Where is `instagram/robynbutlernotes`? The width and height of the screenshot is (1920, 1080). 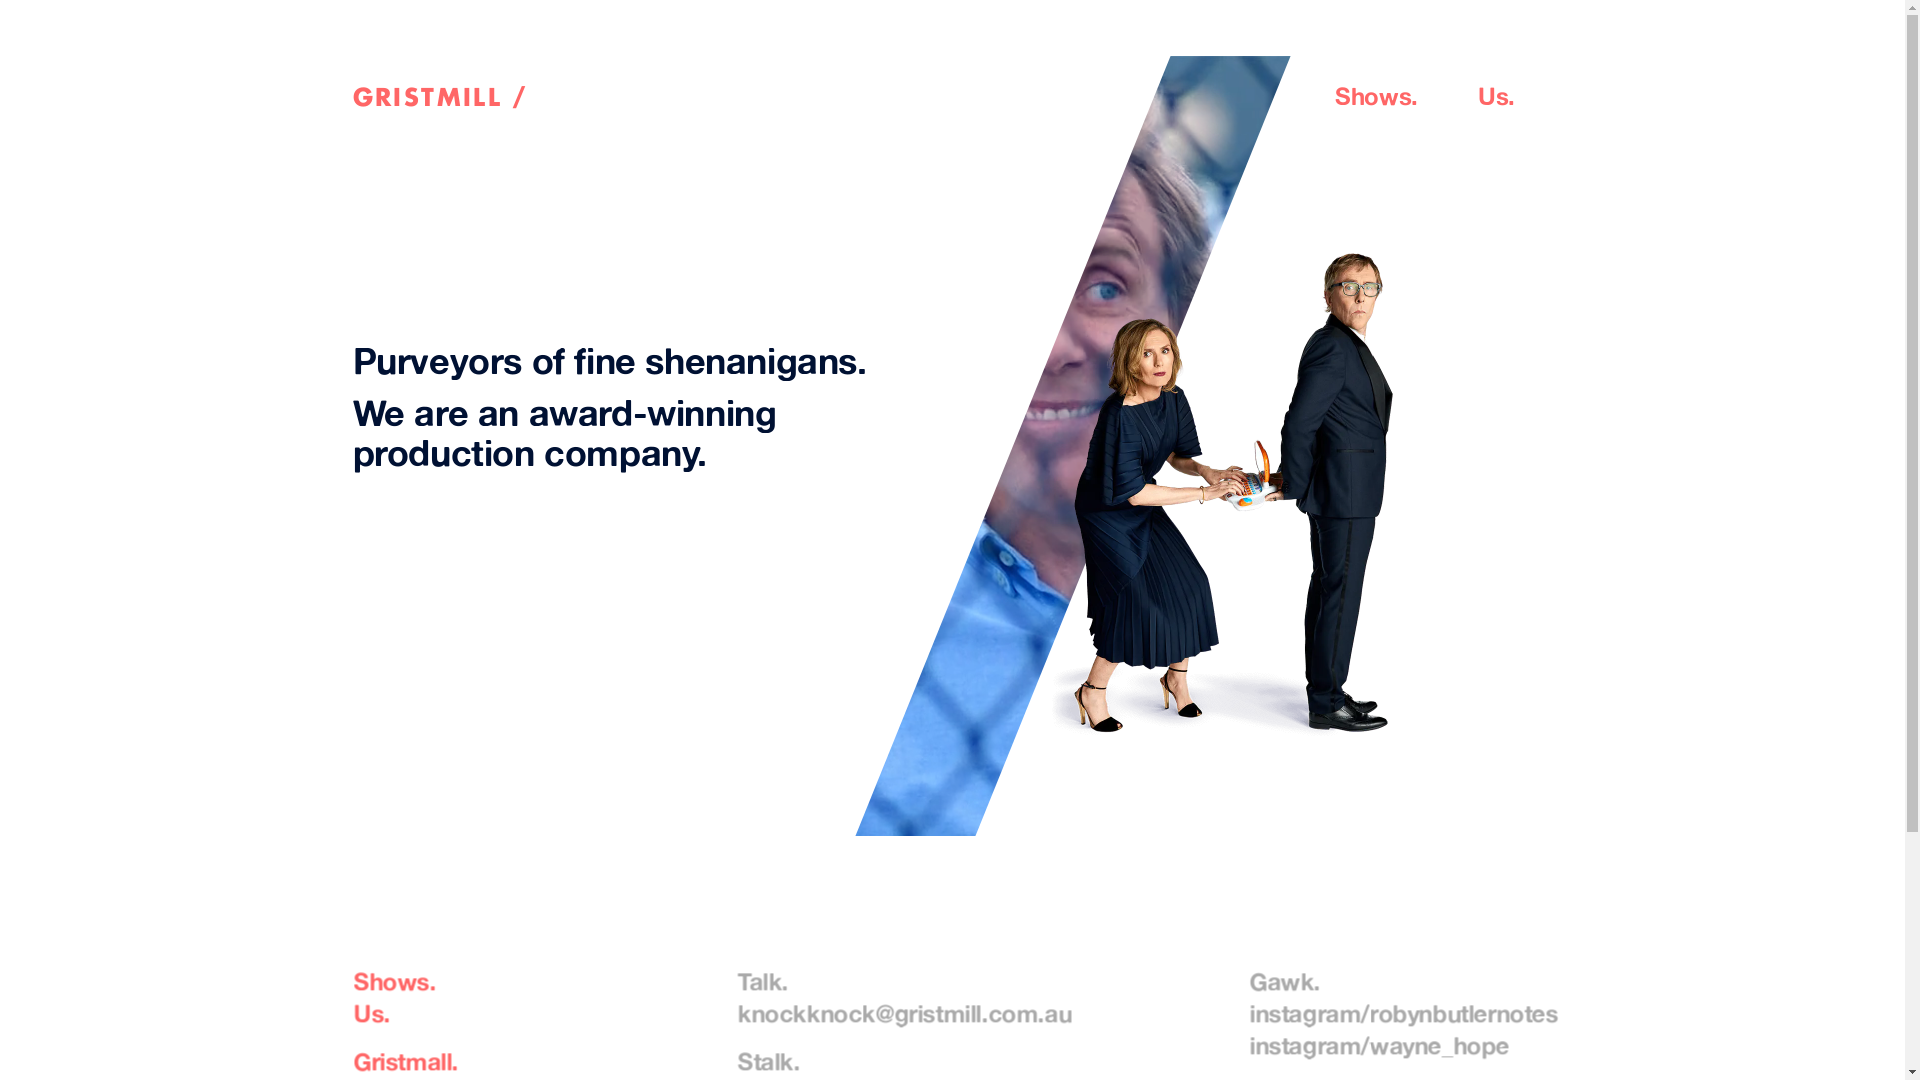 instagram/robynbutlernotes is located at coordinates (1404, 1013).